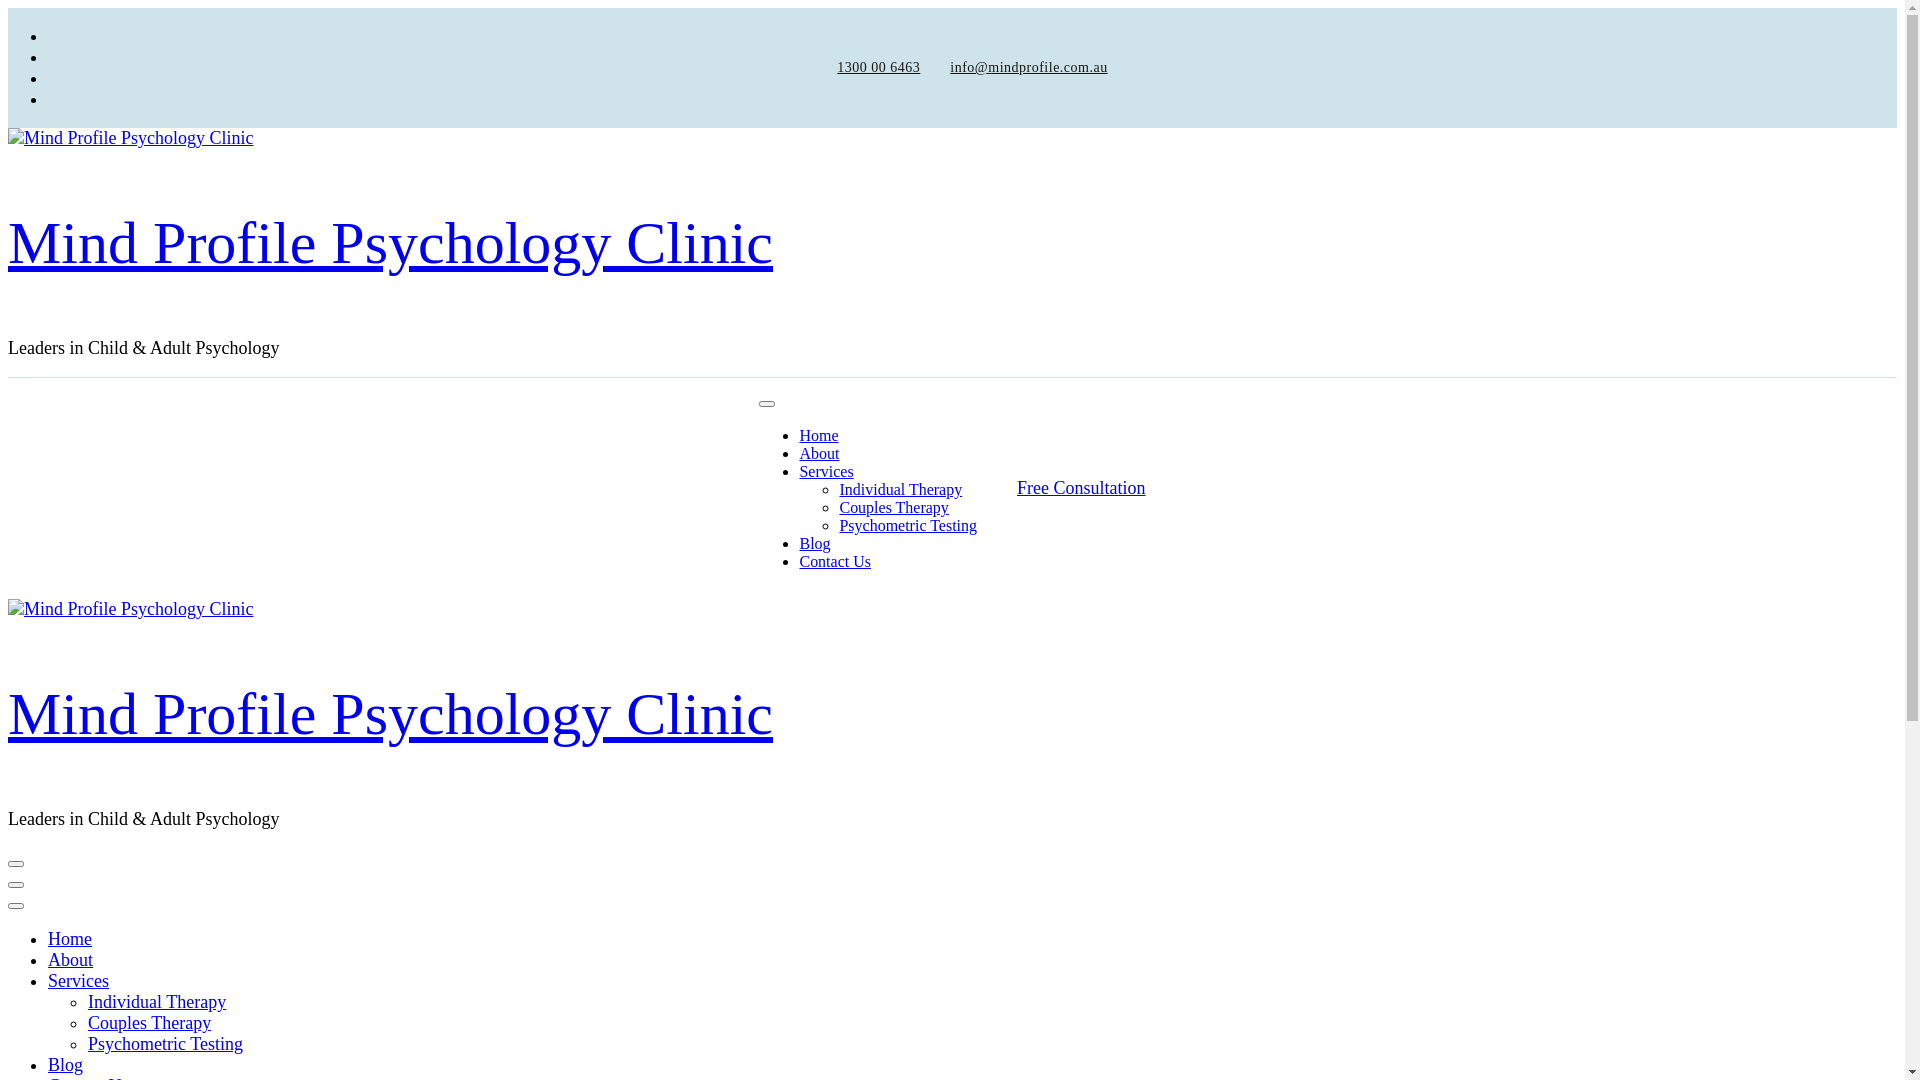 The width and height of the screenshot is (1920, 1080). I want to click on Mind Profile Psychology Clinic, so click(390, 243).